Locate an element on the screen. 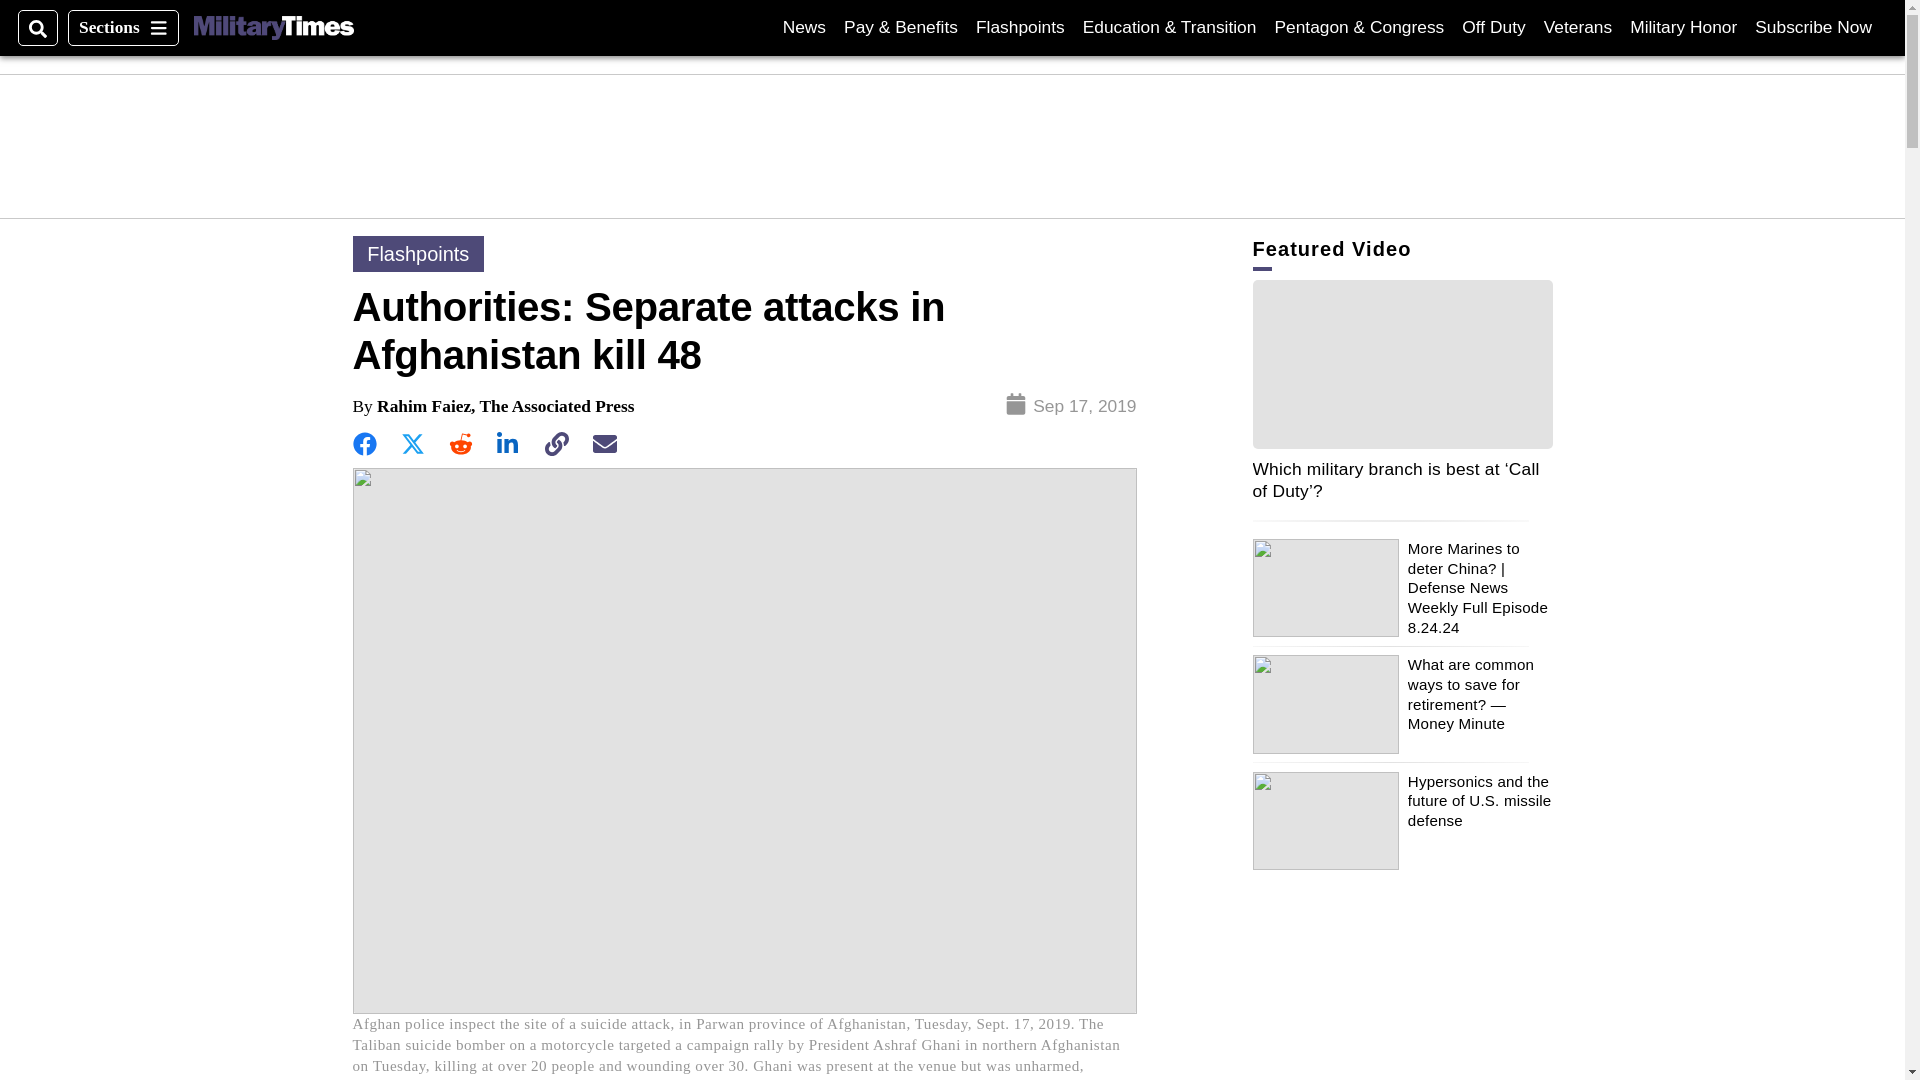 The image size is (1920, 1080). Veterans is located at coordinates (1578, 27).